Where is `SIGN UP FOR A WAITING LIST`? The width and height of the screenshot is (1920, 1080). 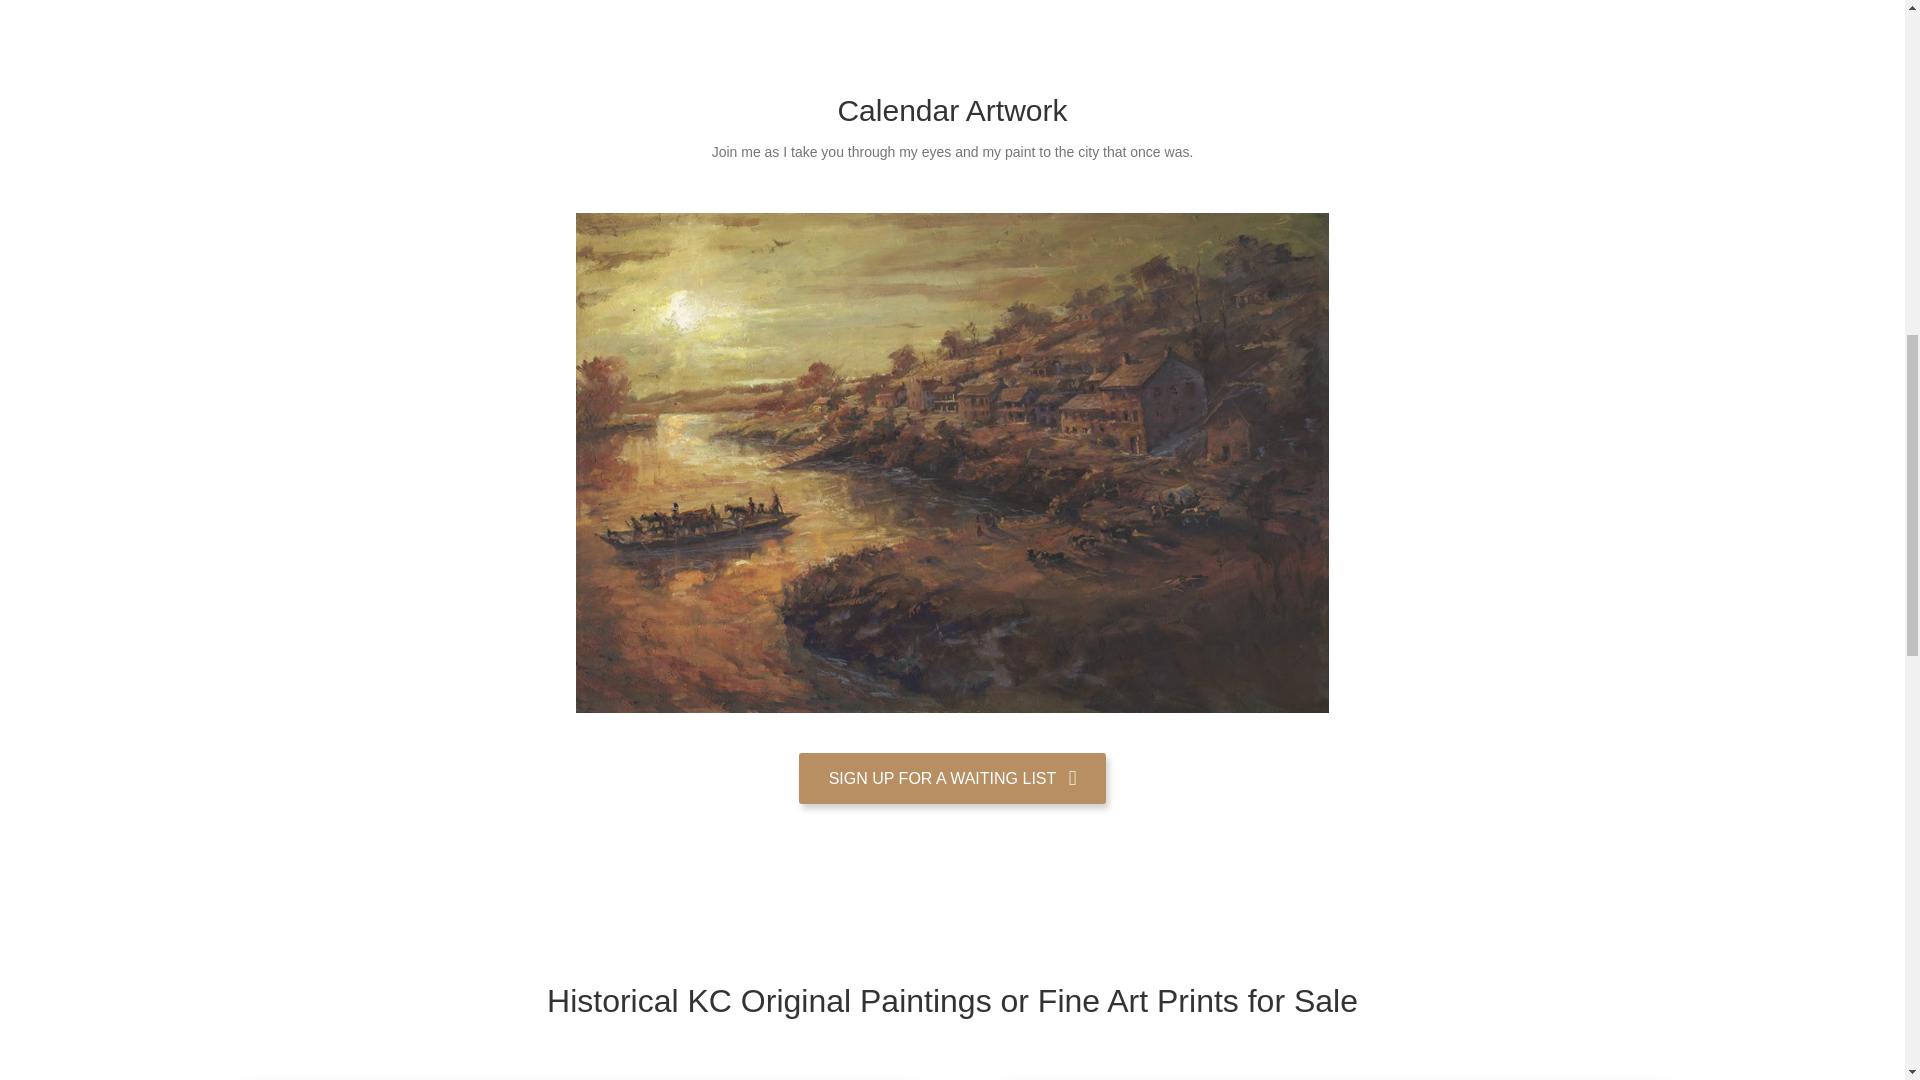
SIGN UP FOR A WAITING LIST is located at coordinates (952, 778).